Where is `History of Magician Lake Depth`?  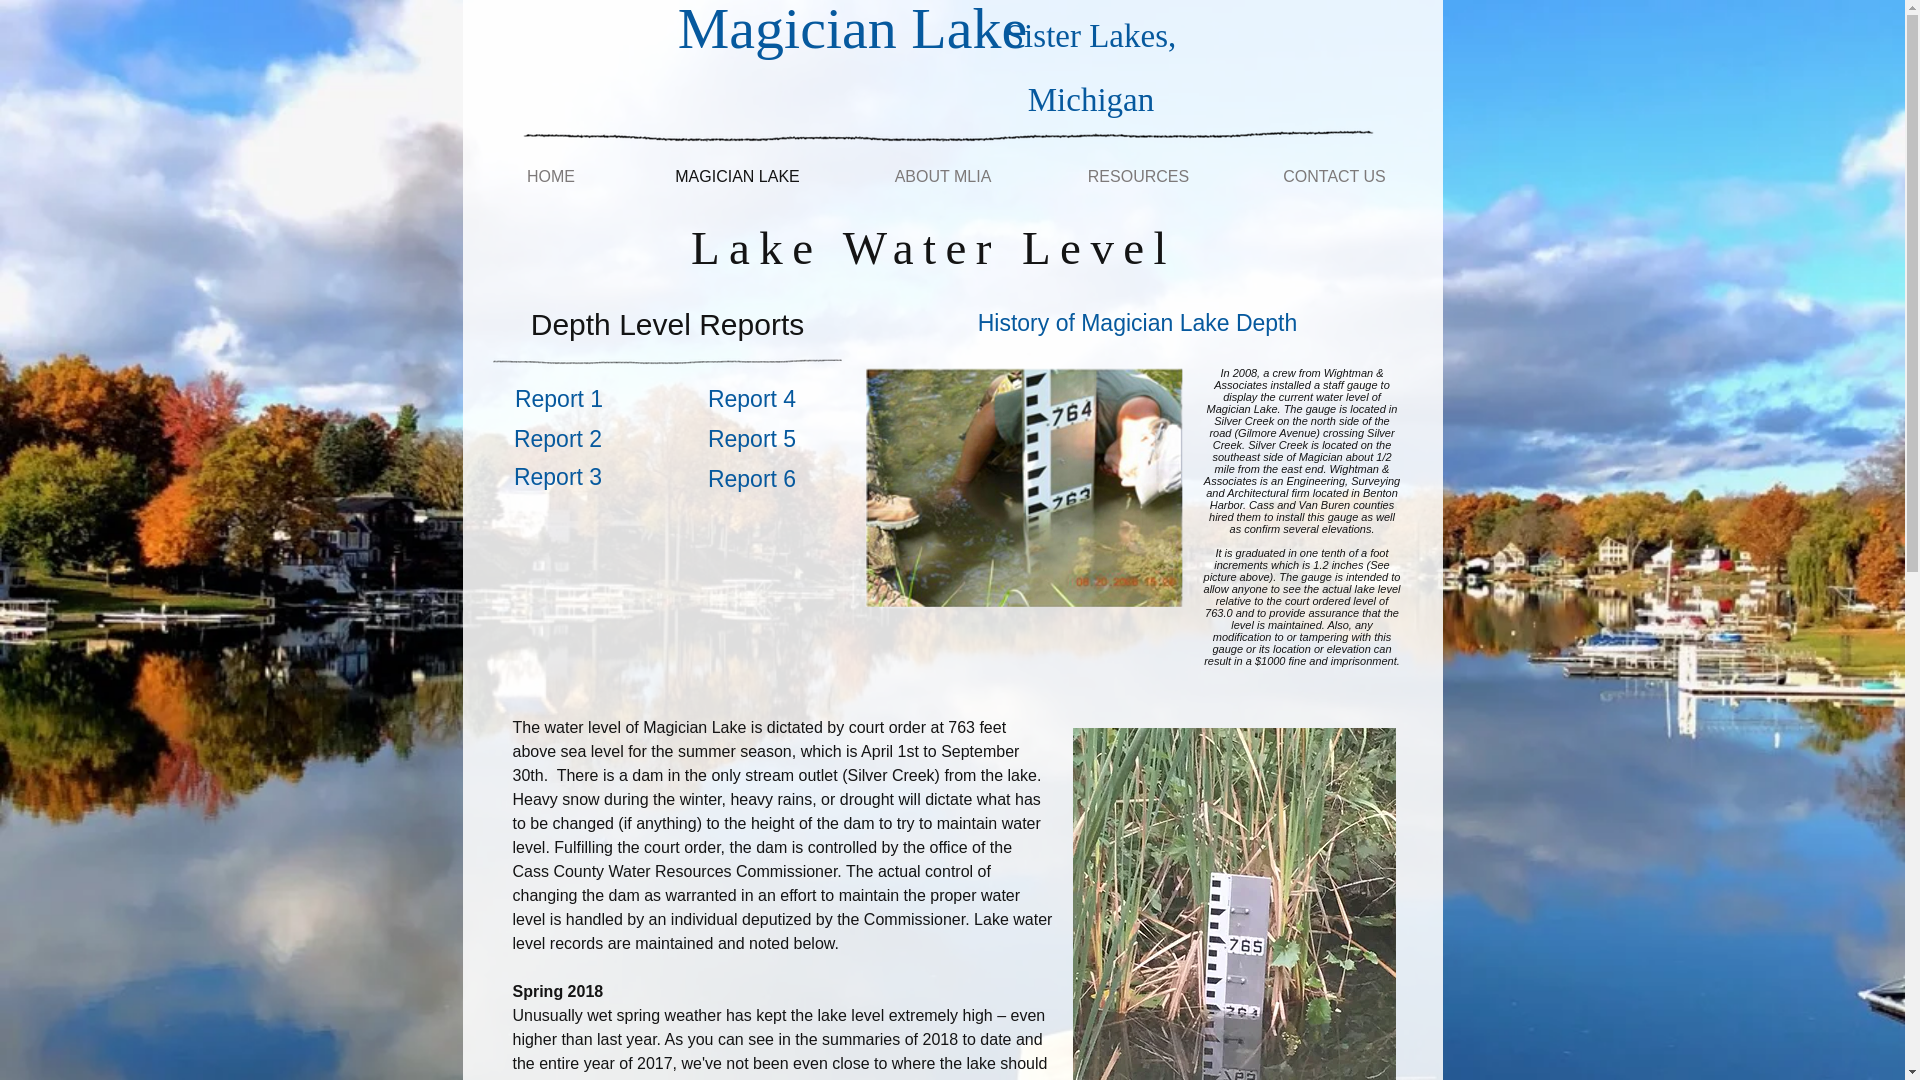
History of Magician Lake Depth is located at coordinates (1136, 323).